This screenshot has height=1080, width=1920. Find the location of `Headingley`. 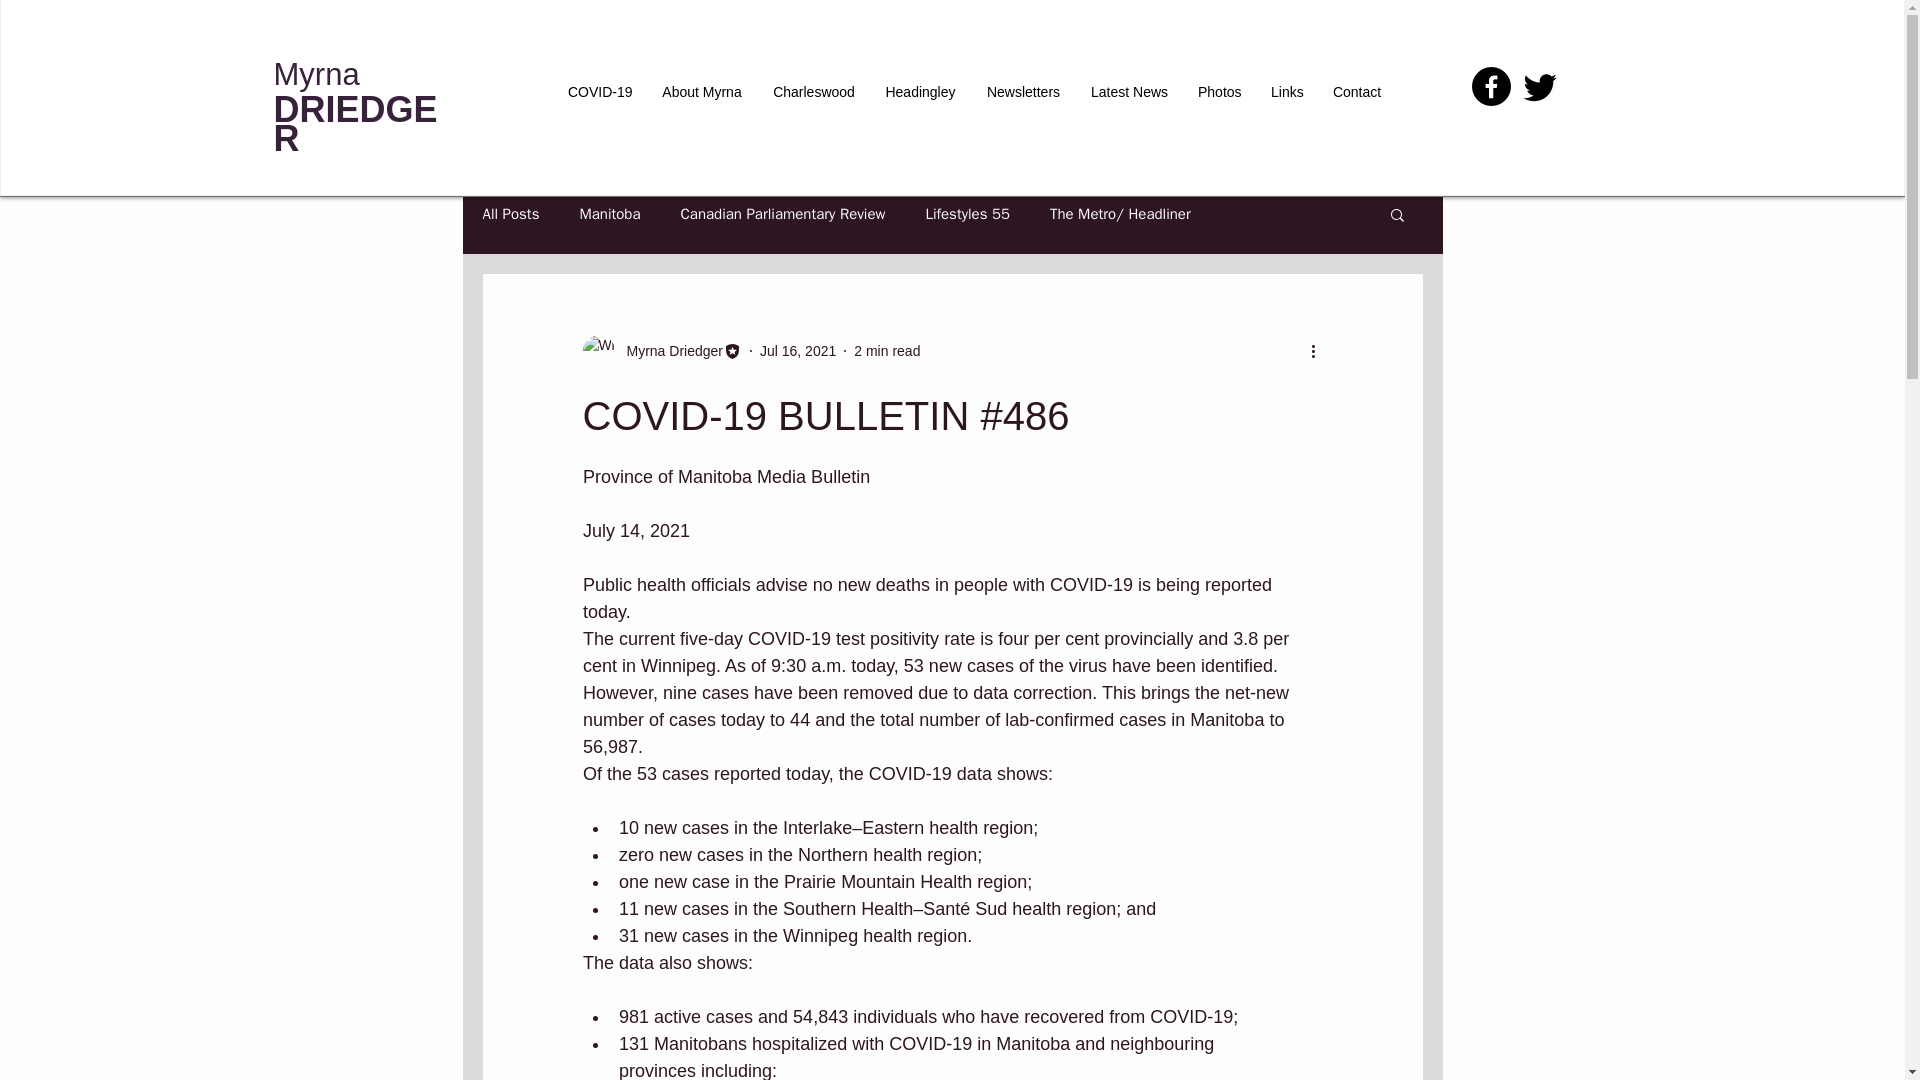

Headingley is located at coordinates (920, 92).